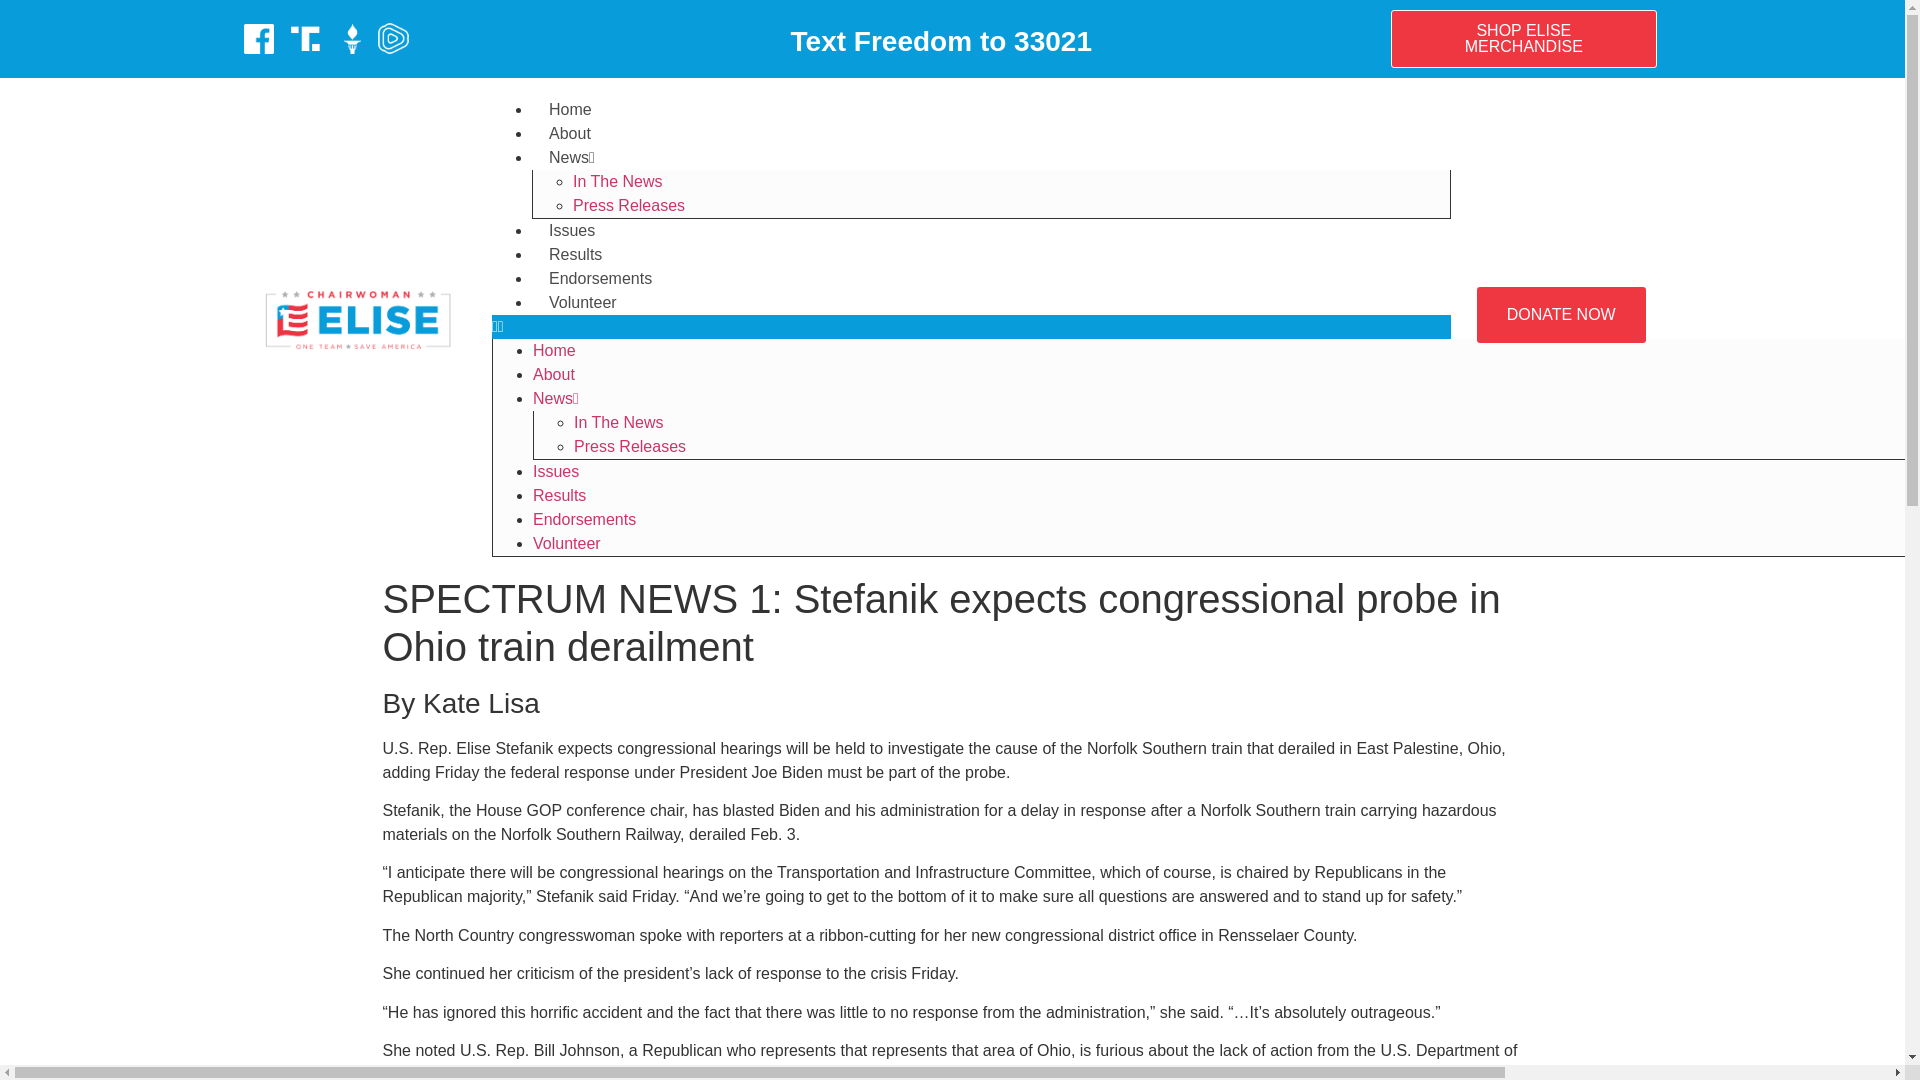 Image resolution: width=1920 pixels, height=1080 pixels. I want to click on About, so click(570, 133).